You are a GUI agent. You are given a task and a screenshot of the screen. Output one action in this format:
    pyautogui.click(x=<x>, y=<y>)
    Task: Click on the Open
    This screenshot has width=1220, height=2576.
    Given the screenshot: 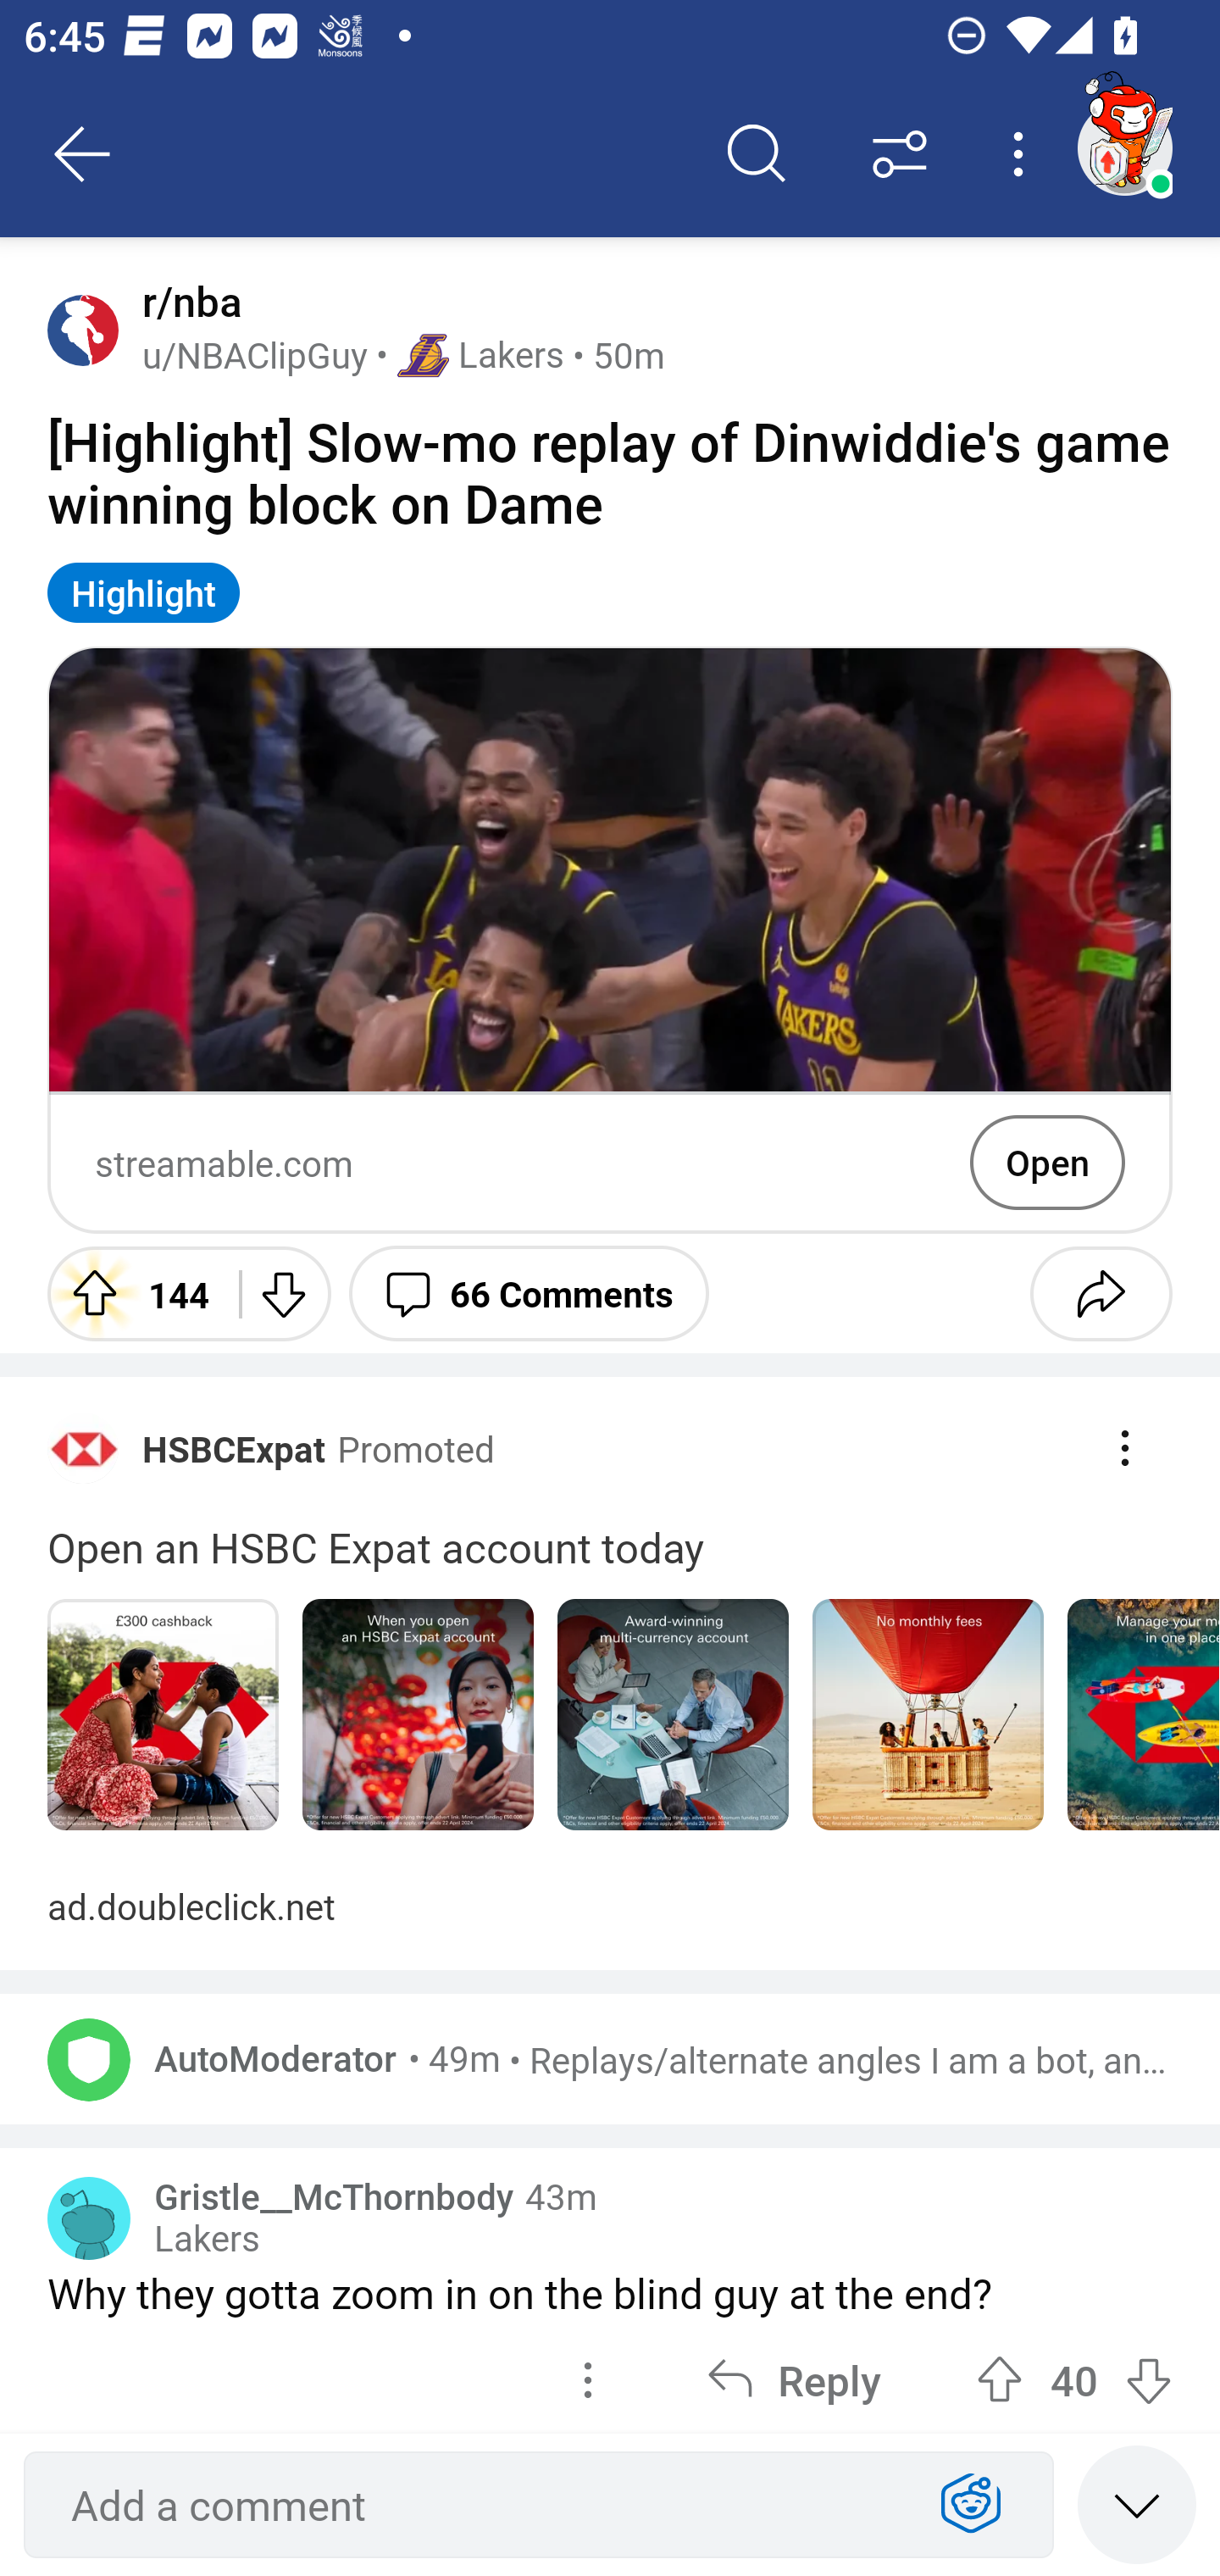 What is the action you would take?
    pyautogui.click(x=1047, y=1163)
    